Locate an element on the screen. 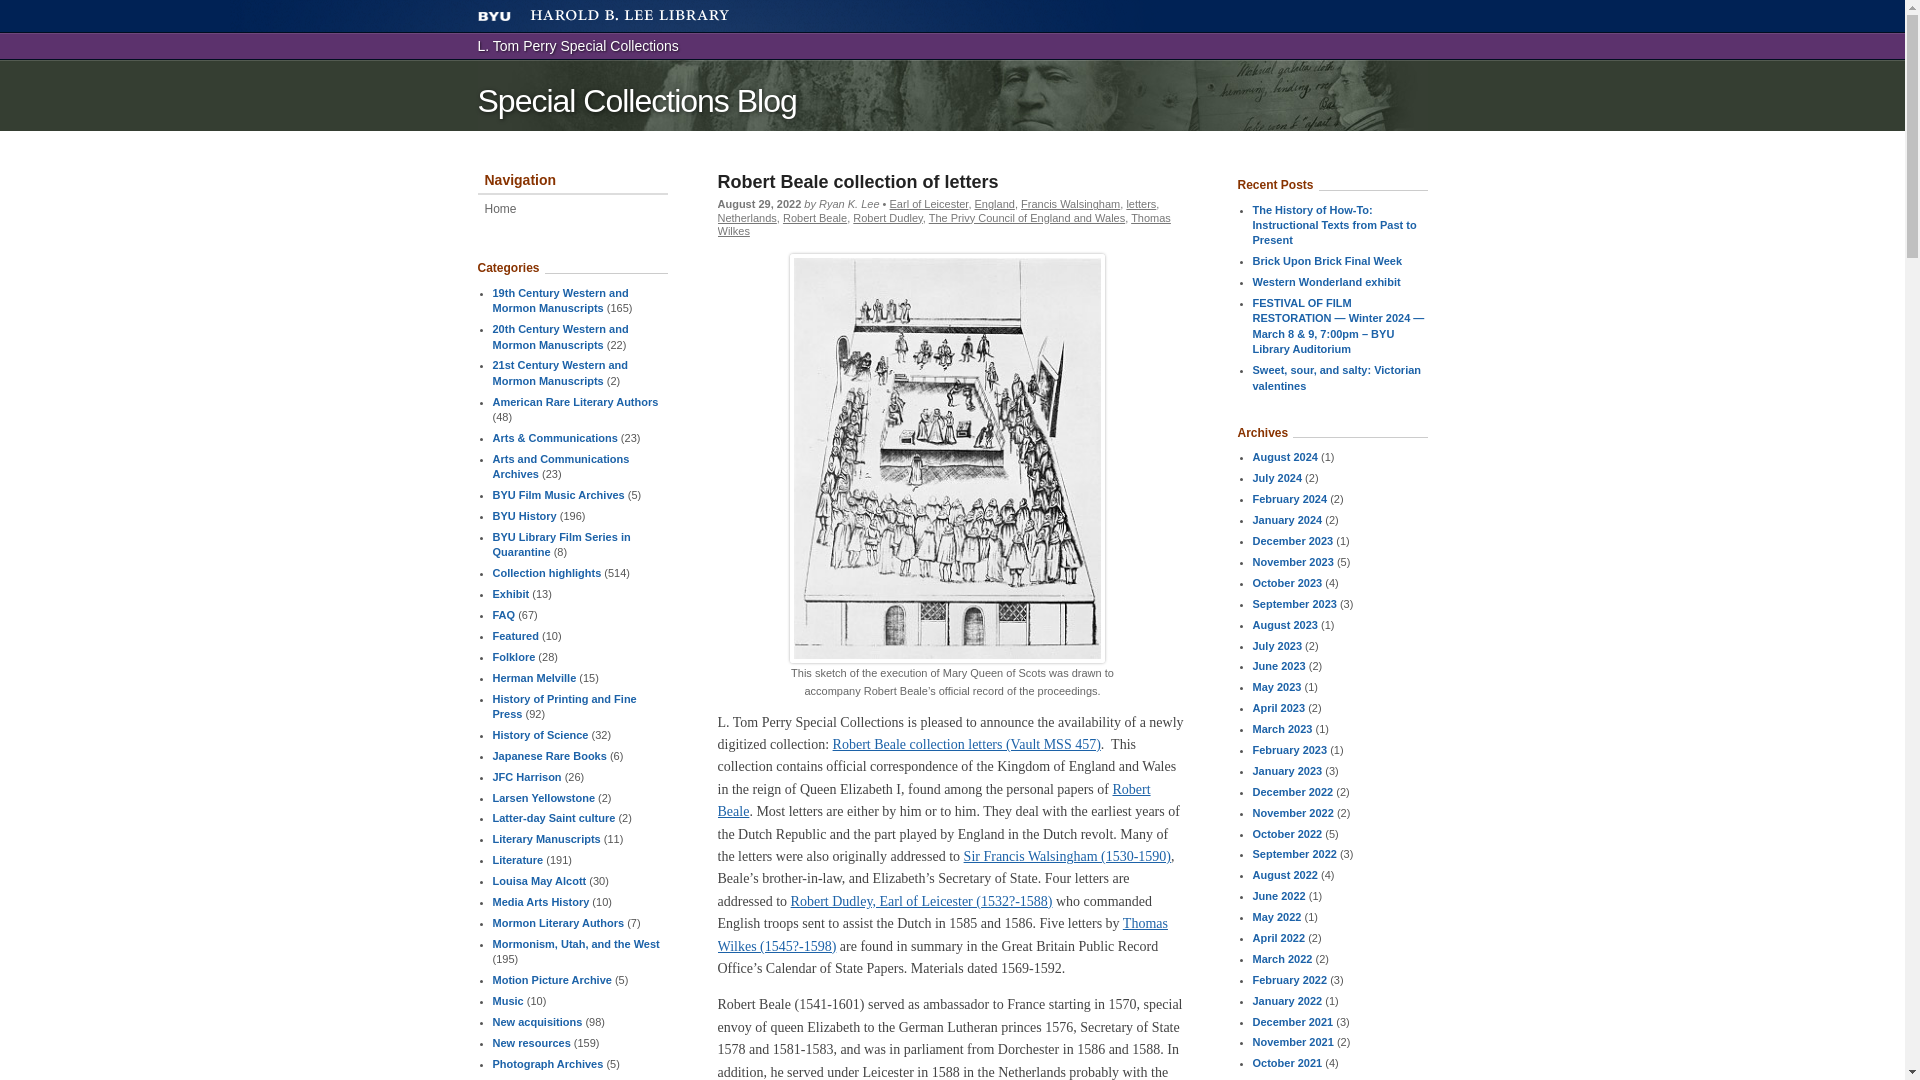 The image size is (1920, 1080). Motion Picture Archive is located at coordinates (550, 980).